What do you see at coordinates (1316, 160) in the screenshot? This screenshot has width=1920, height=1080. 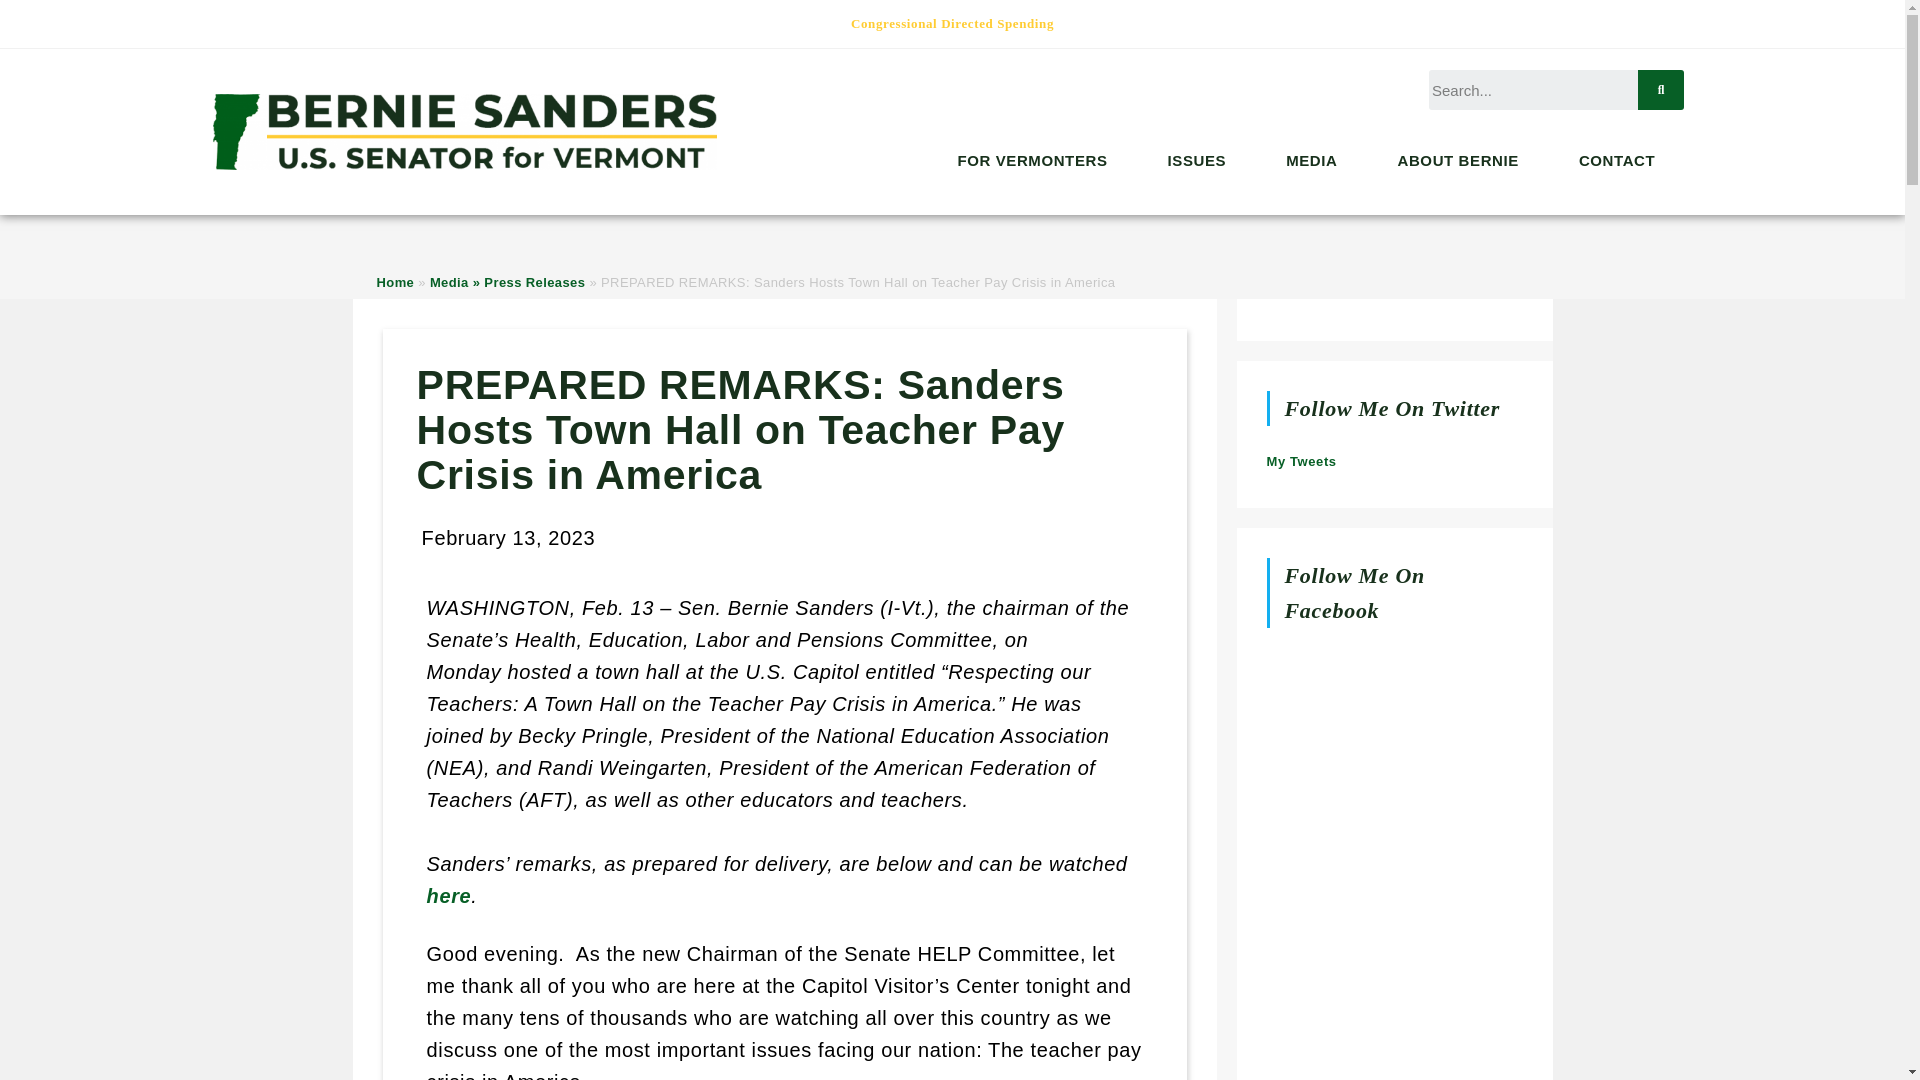 I see `MEDIA` at bounding box center [1316, 160].